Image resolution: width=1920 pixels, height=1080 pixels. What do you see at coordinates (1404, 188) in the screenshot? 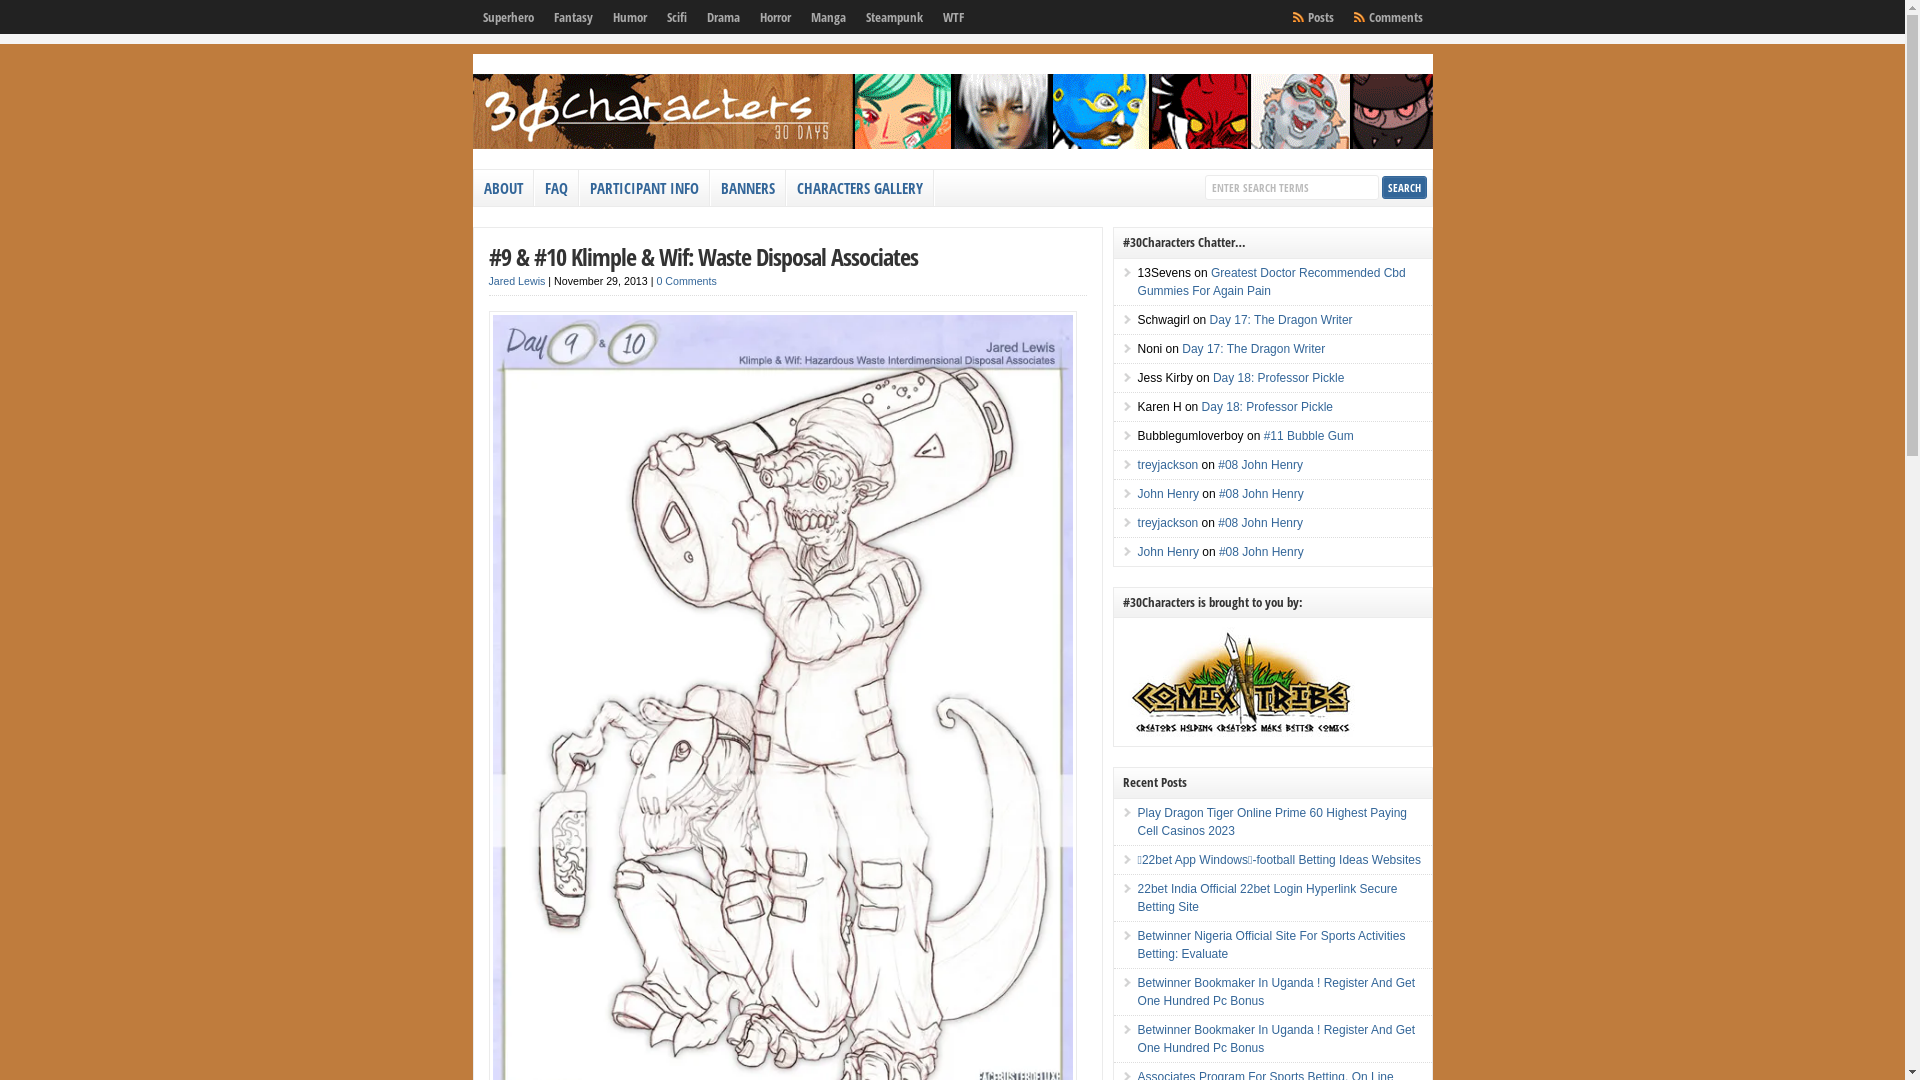
I see `search` at bounding box center [1404, 188].